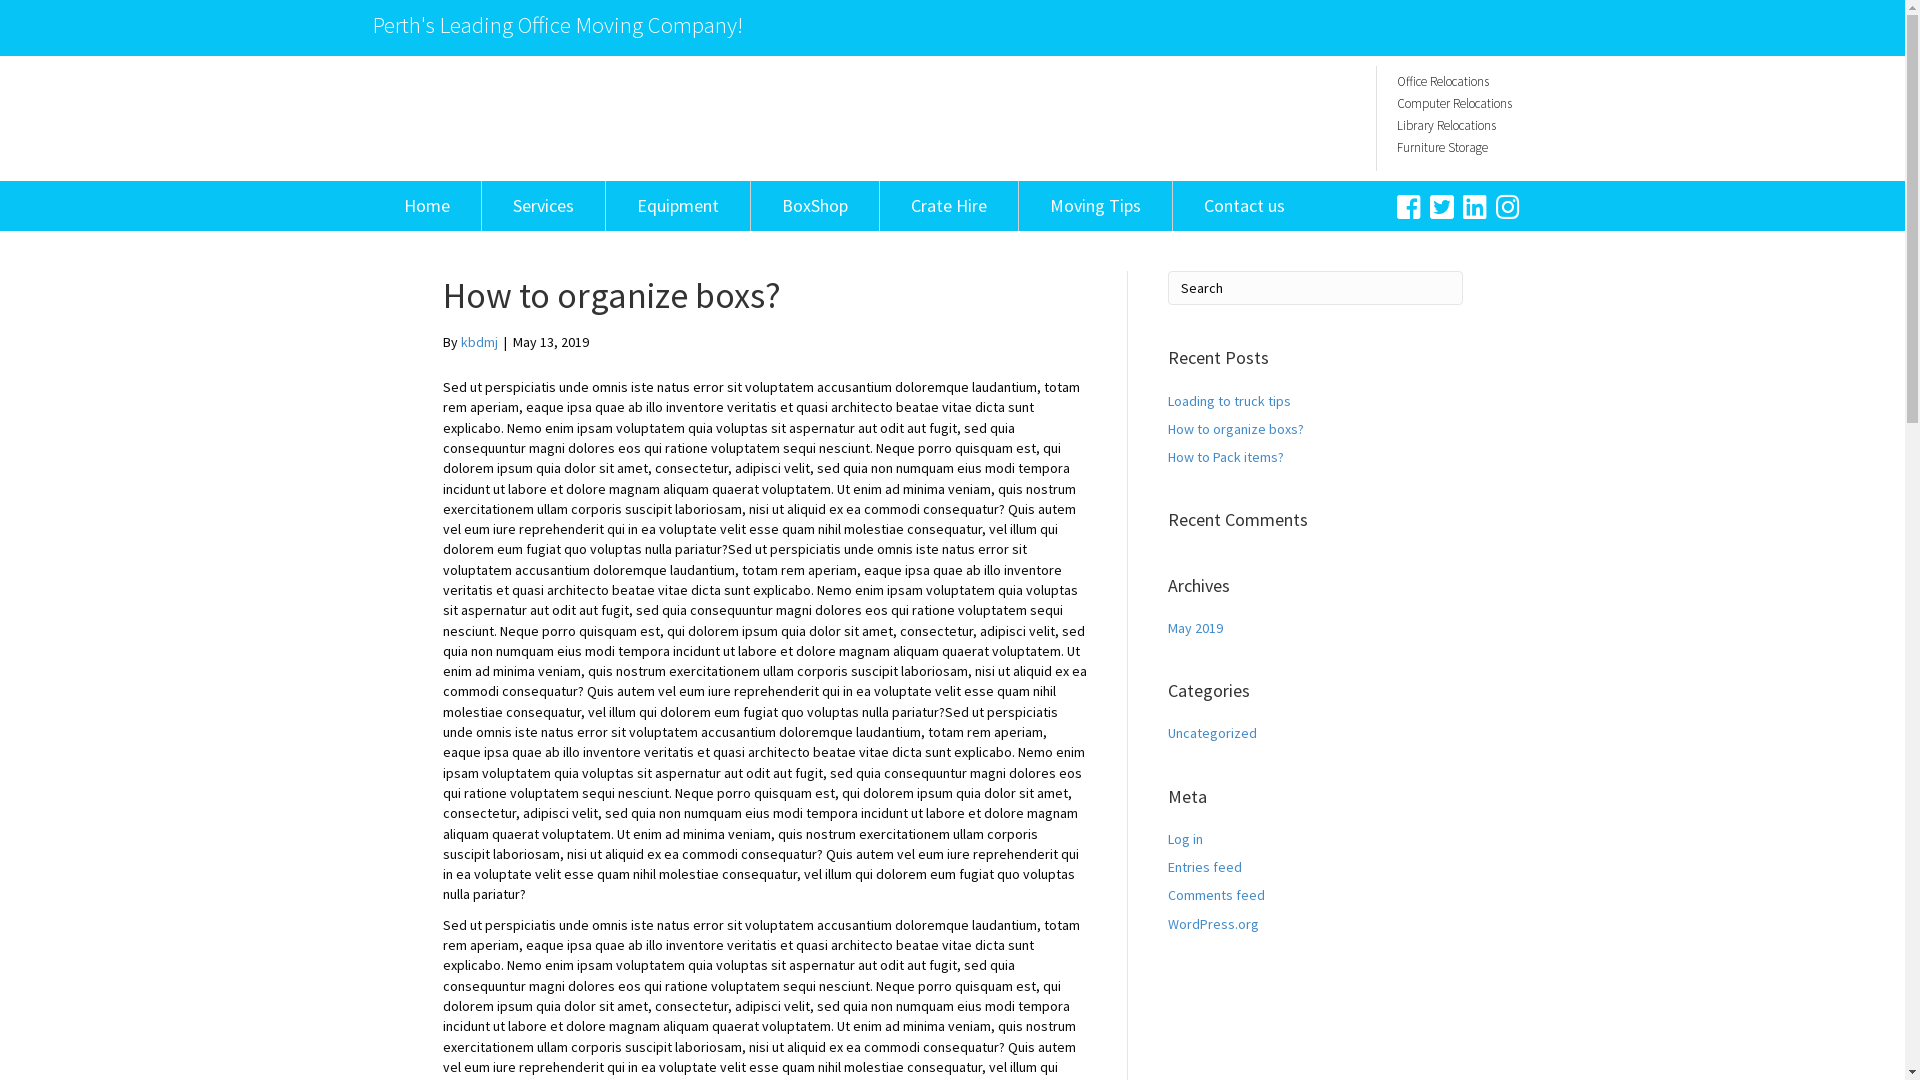  Describe the element at coordinates (478, 342) in the screenshot. I see `kbdmj` at that location.